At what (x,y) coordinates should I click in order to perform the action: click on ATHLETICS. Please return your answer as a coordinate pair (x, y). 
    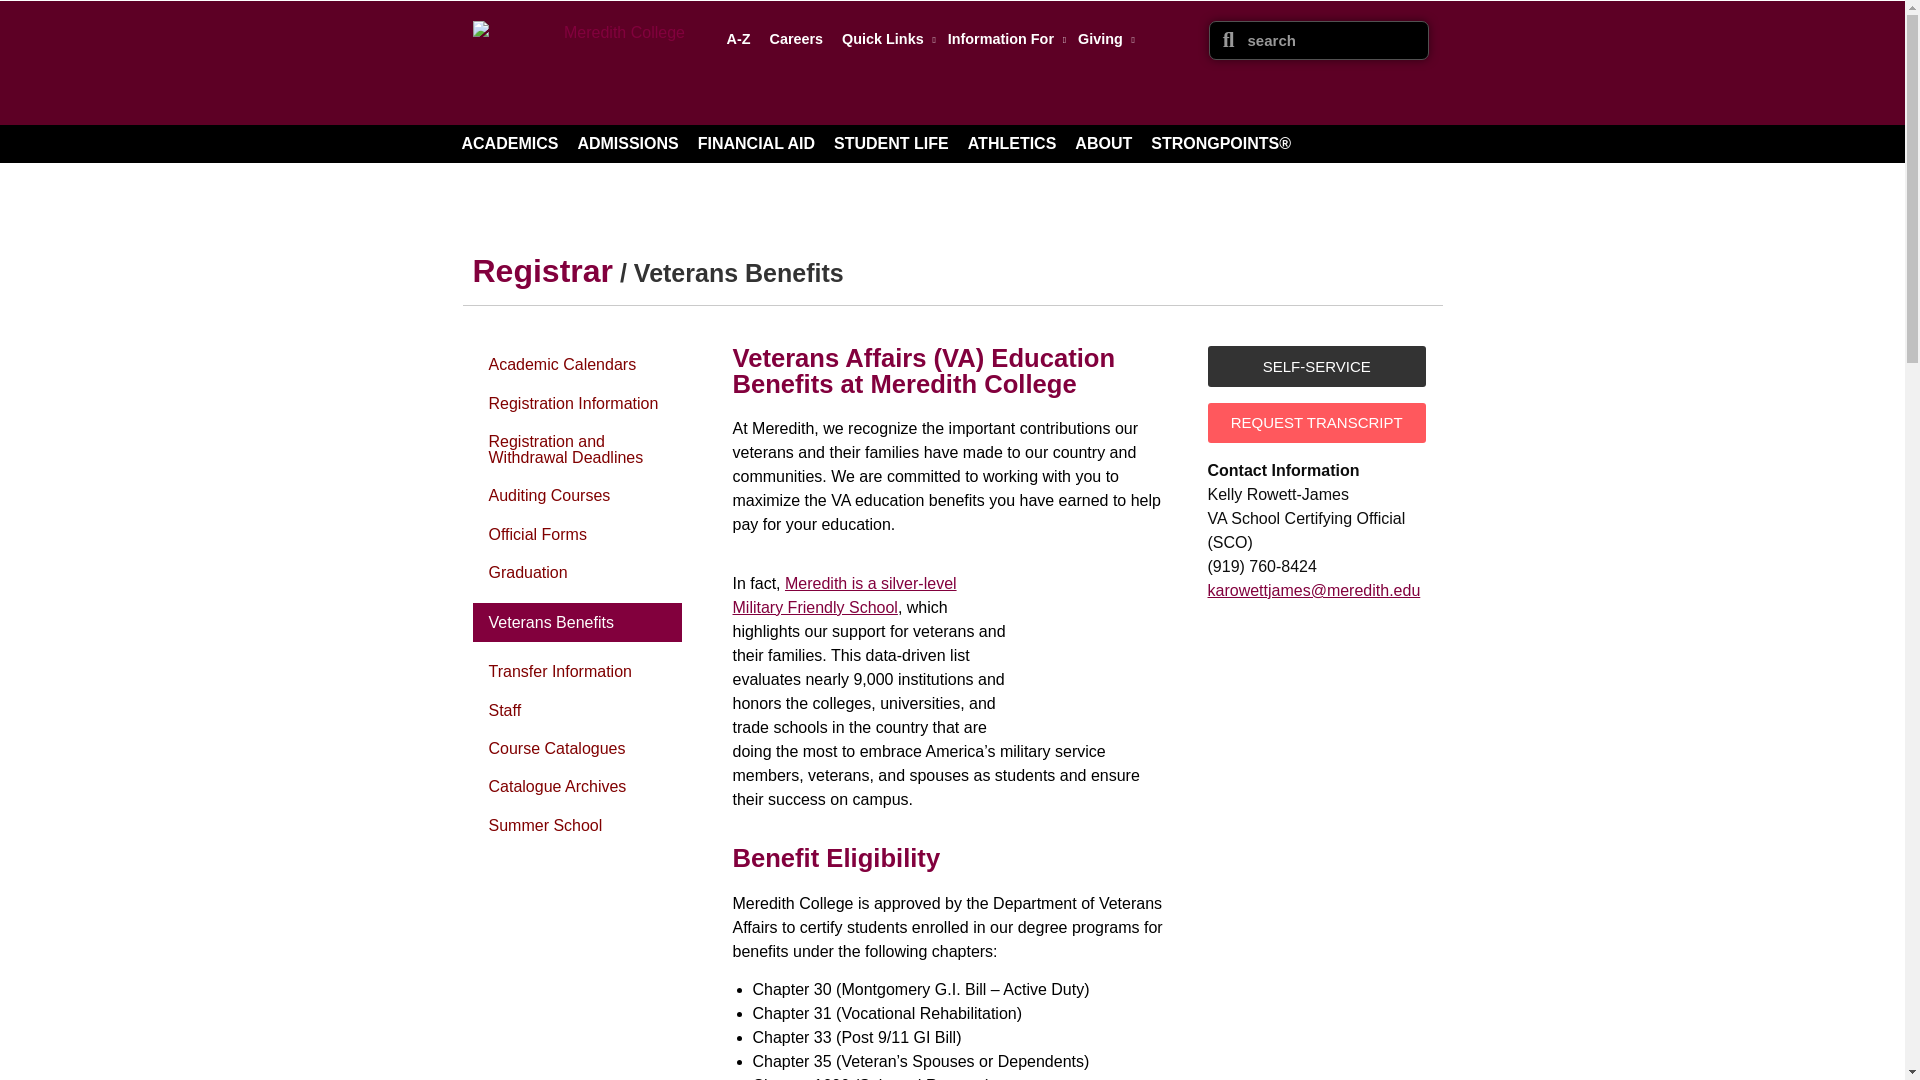
    Looking at the image, I should click on (1012, 144).